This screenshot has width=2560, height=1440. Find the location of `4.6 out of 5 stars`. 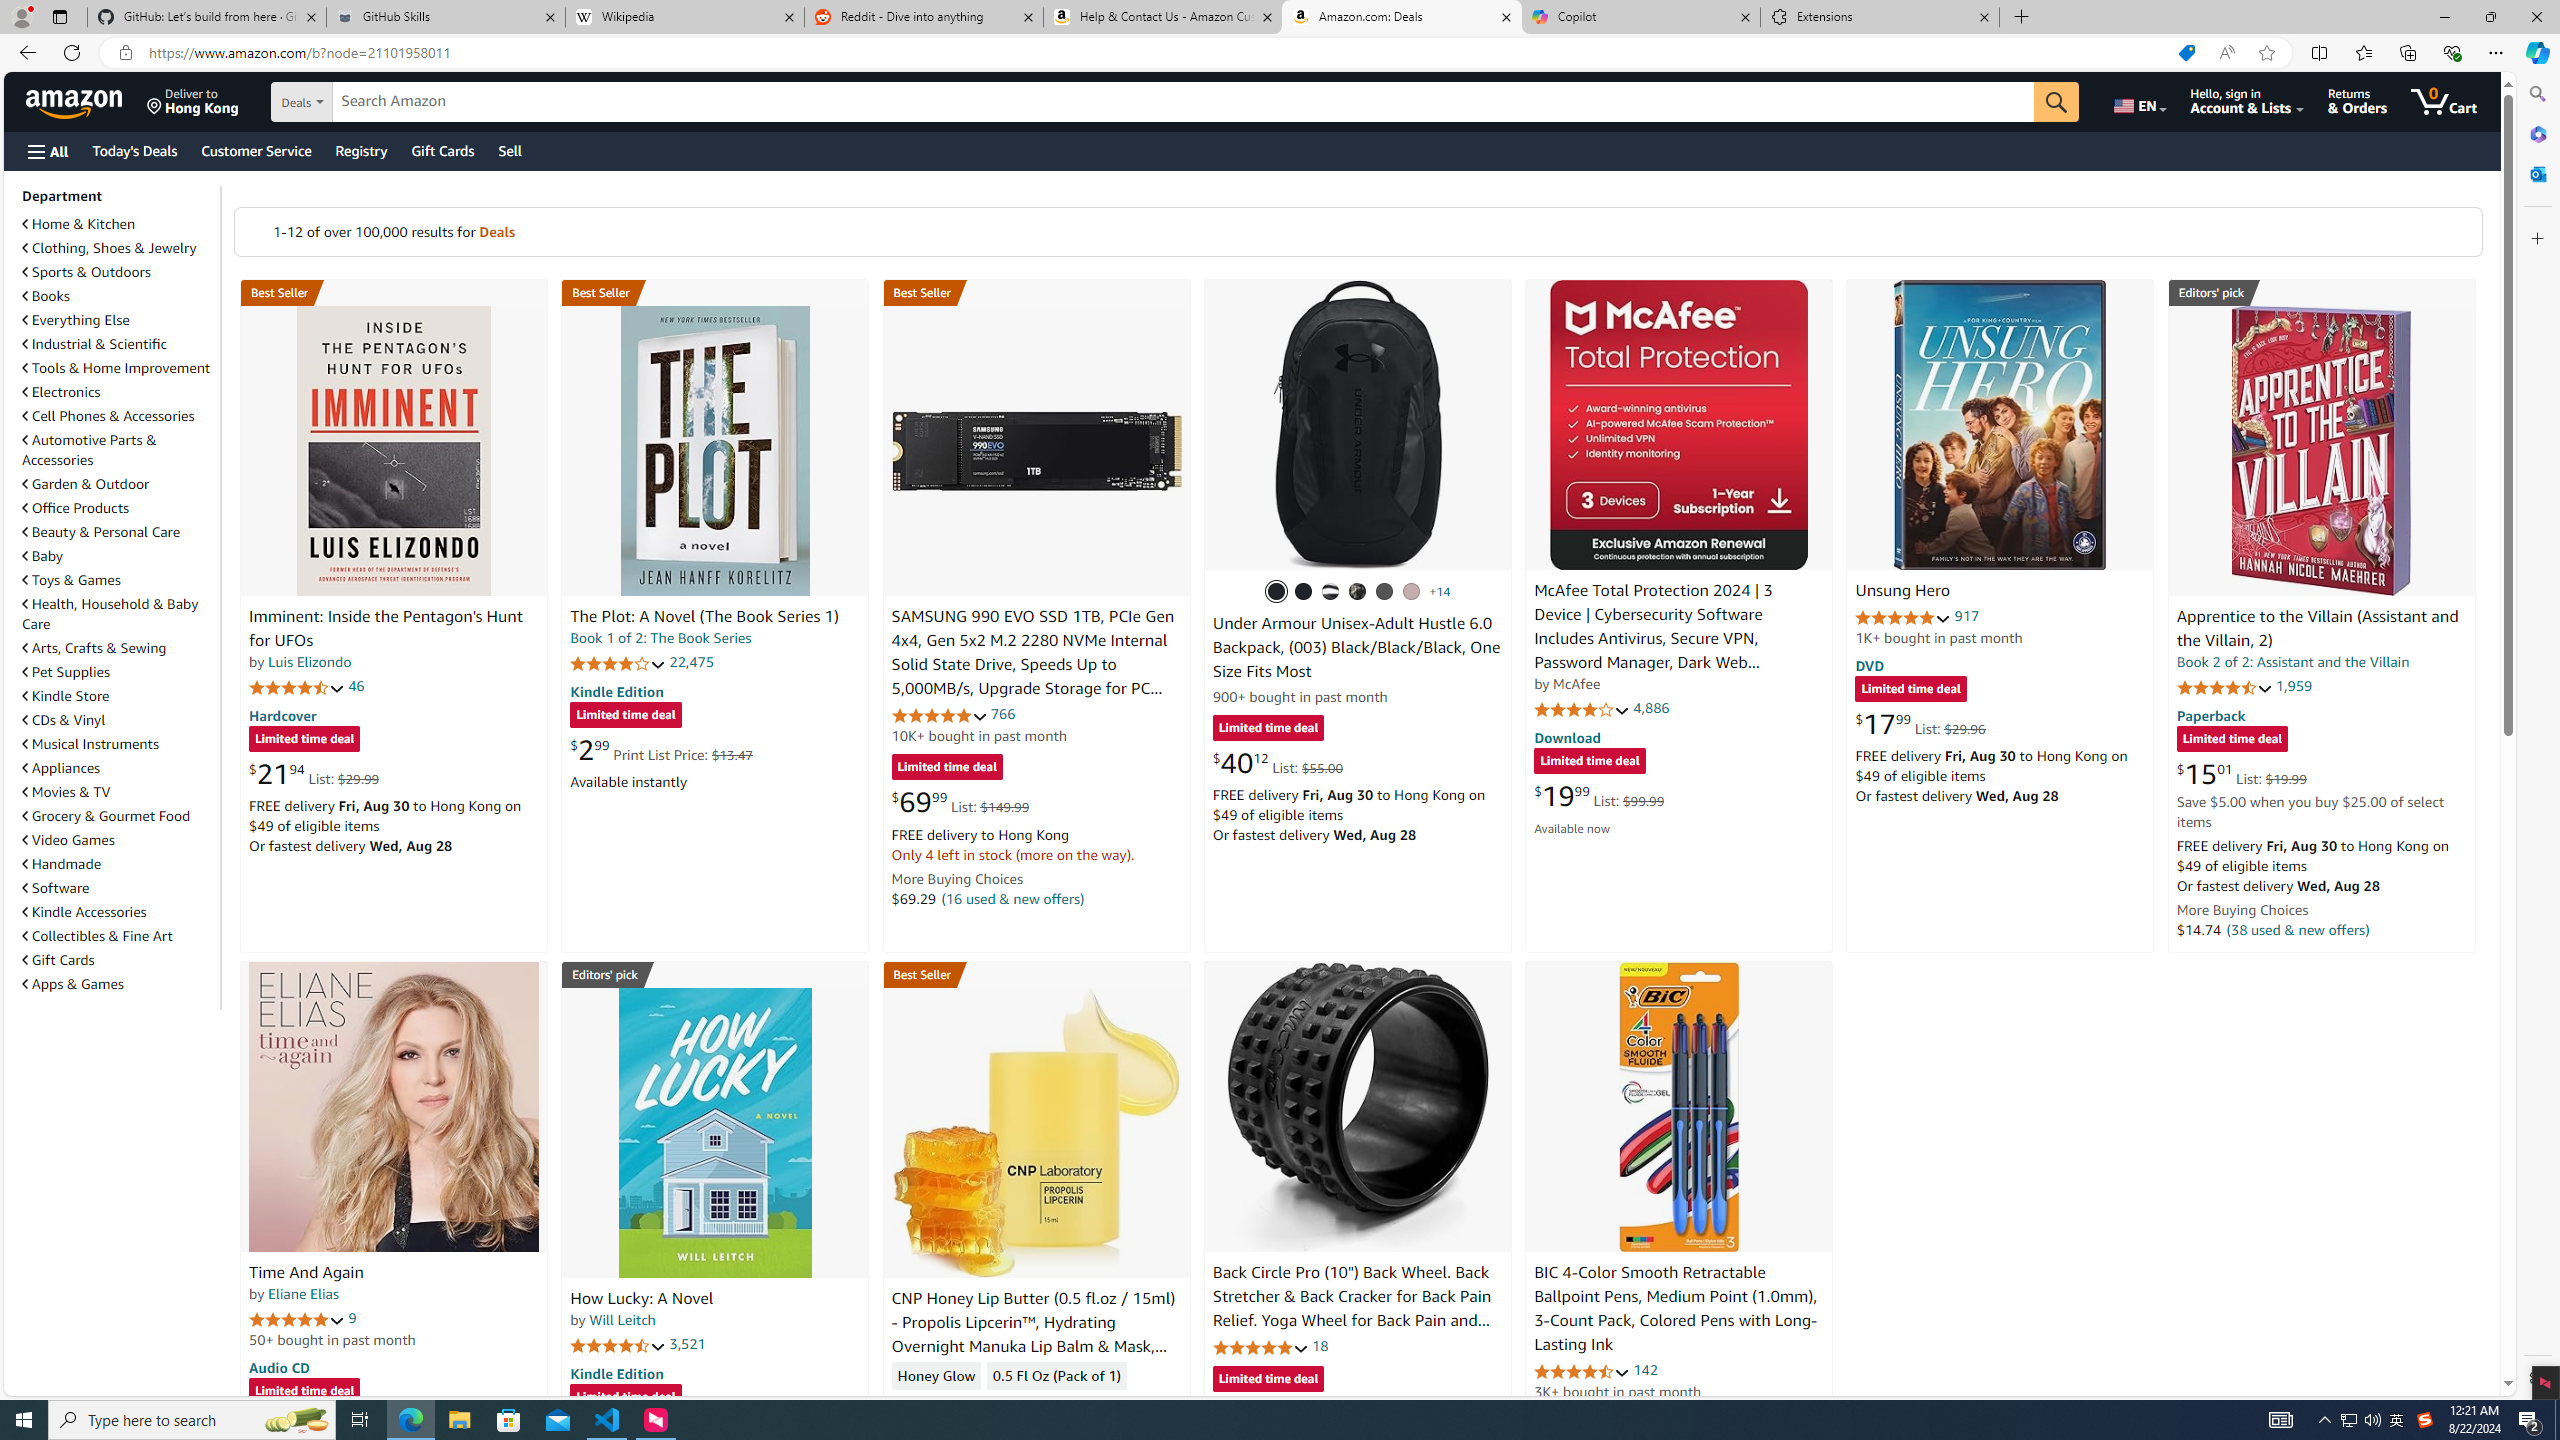

4.6 out of 5 stars is located at coordinates (1582, 1371).